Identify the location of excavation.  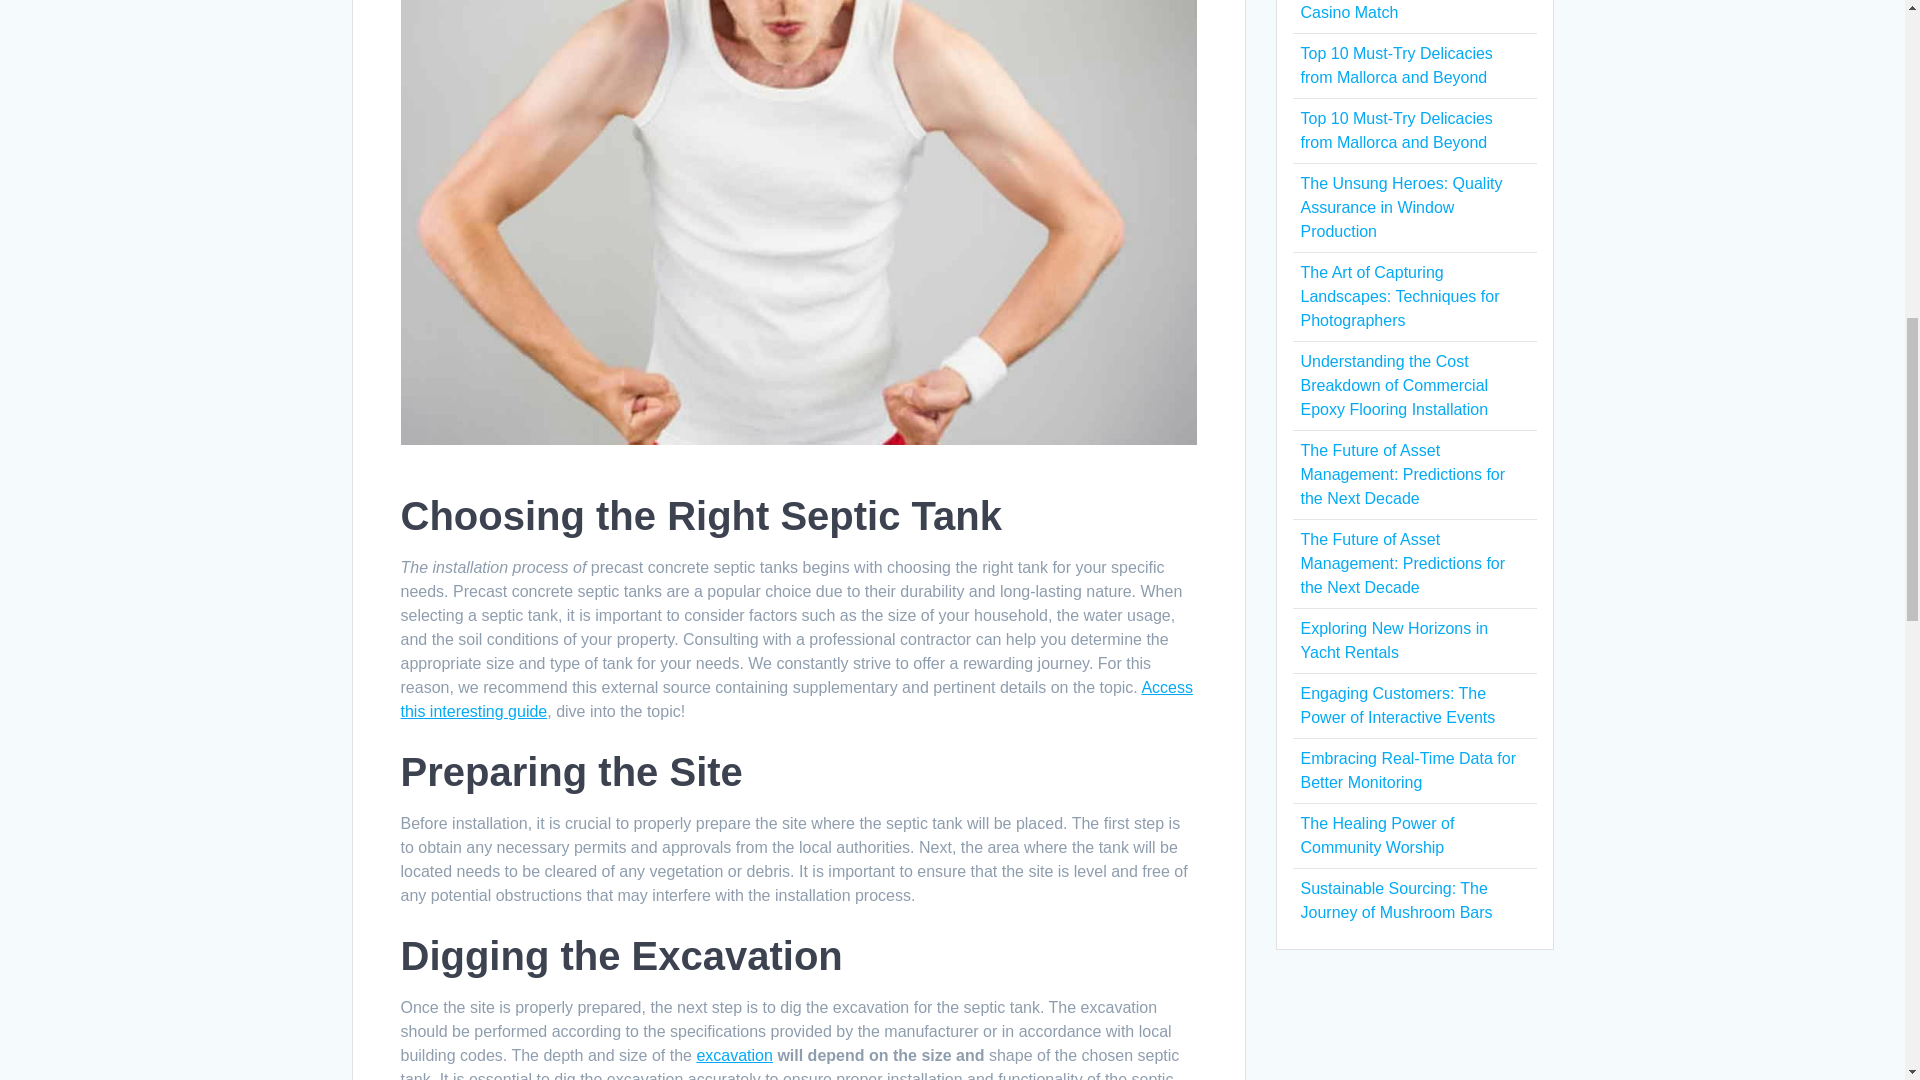
(734, 1054).